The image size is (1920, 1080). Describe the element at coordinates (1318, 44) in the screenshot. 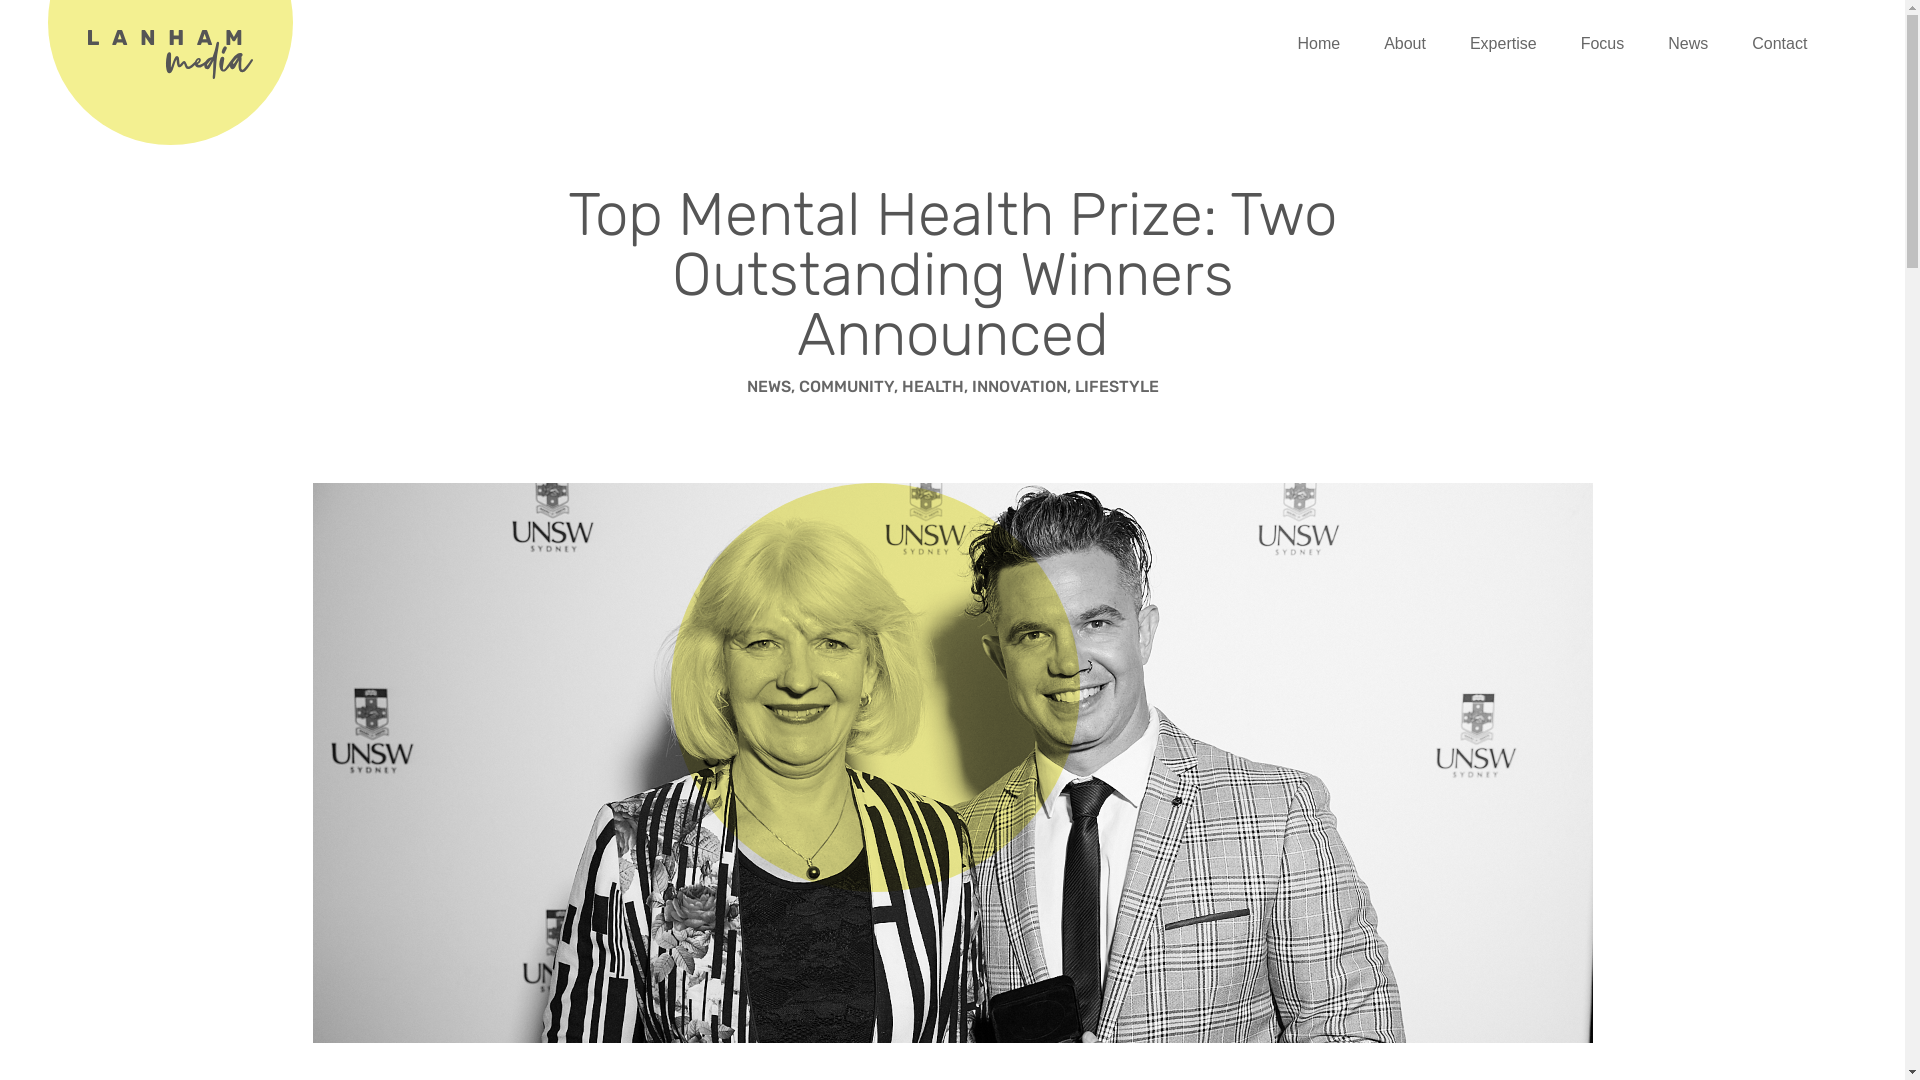

I see `Home` at that location.